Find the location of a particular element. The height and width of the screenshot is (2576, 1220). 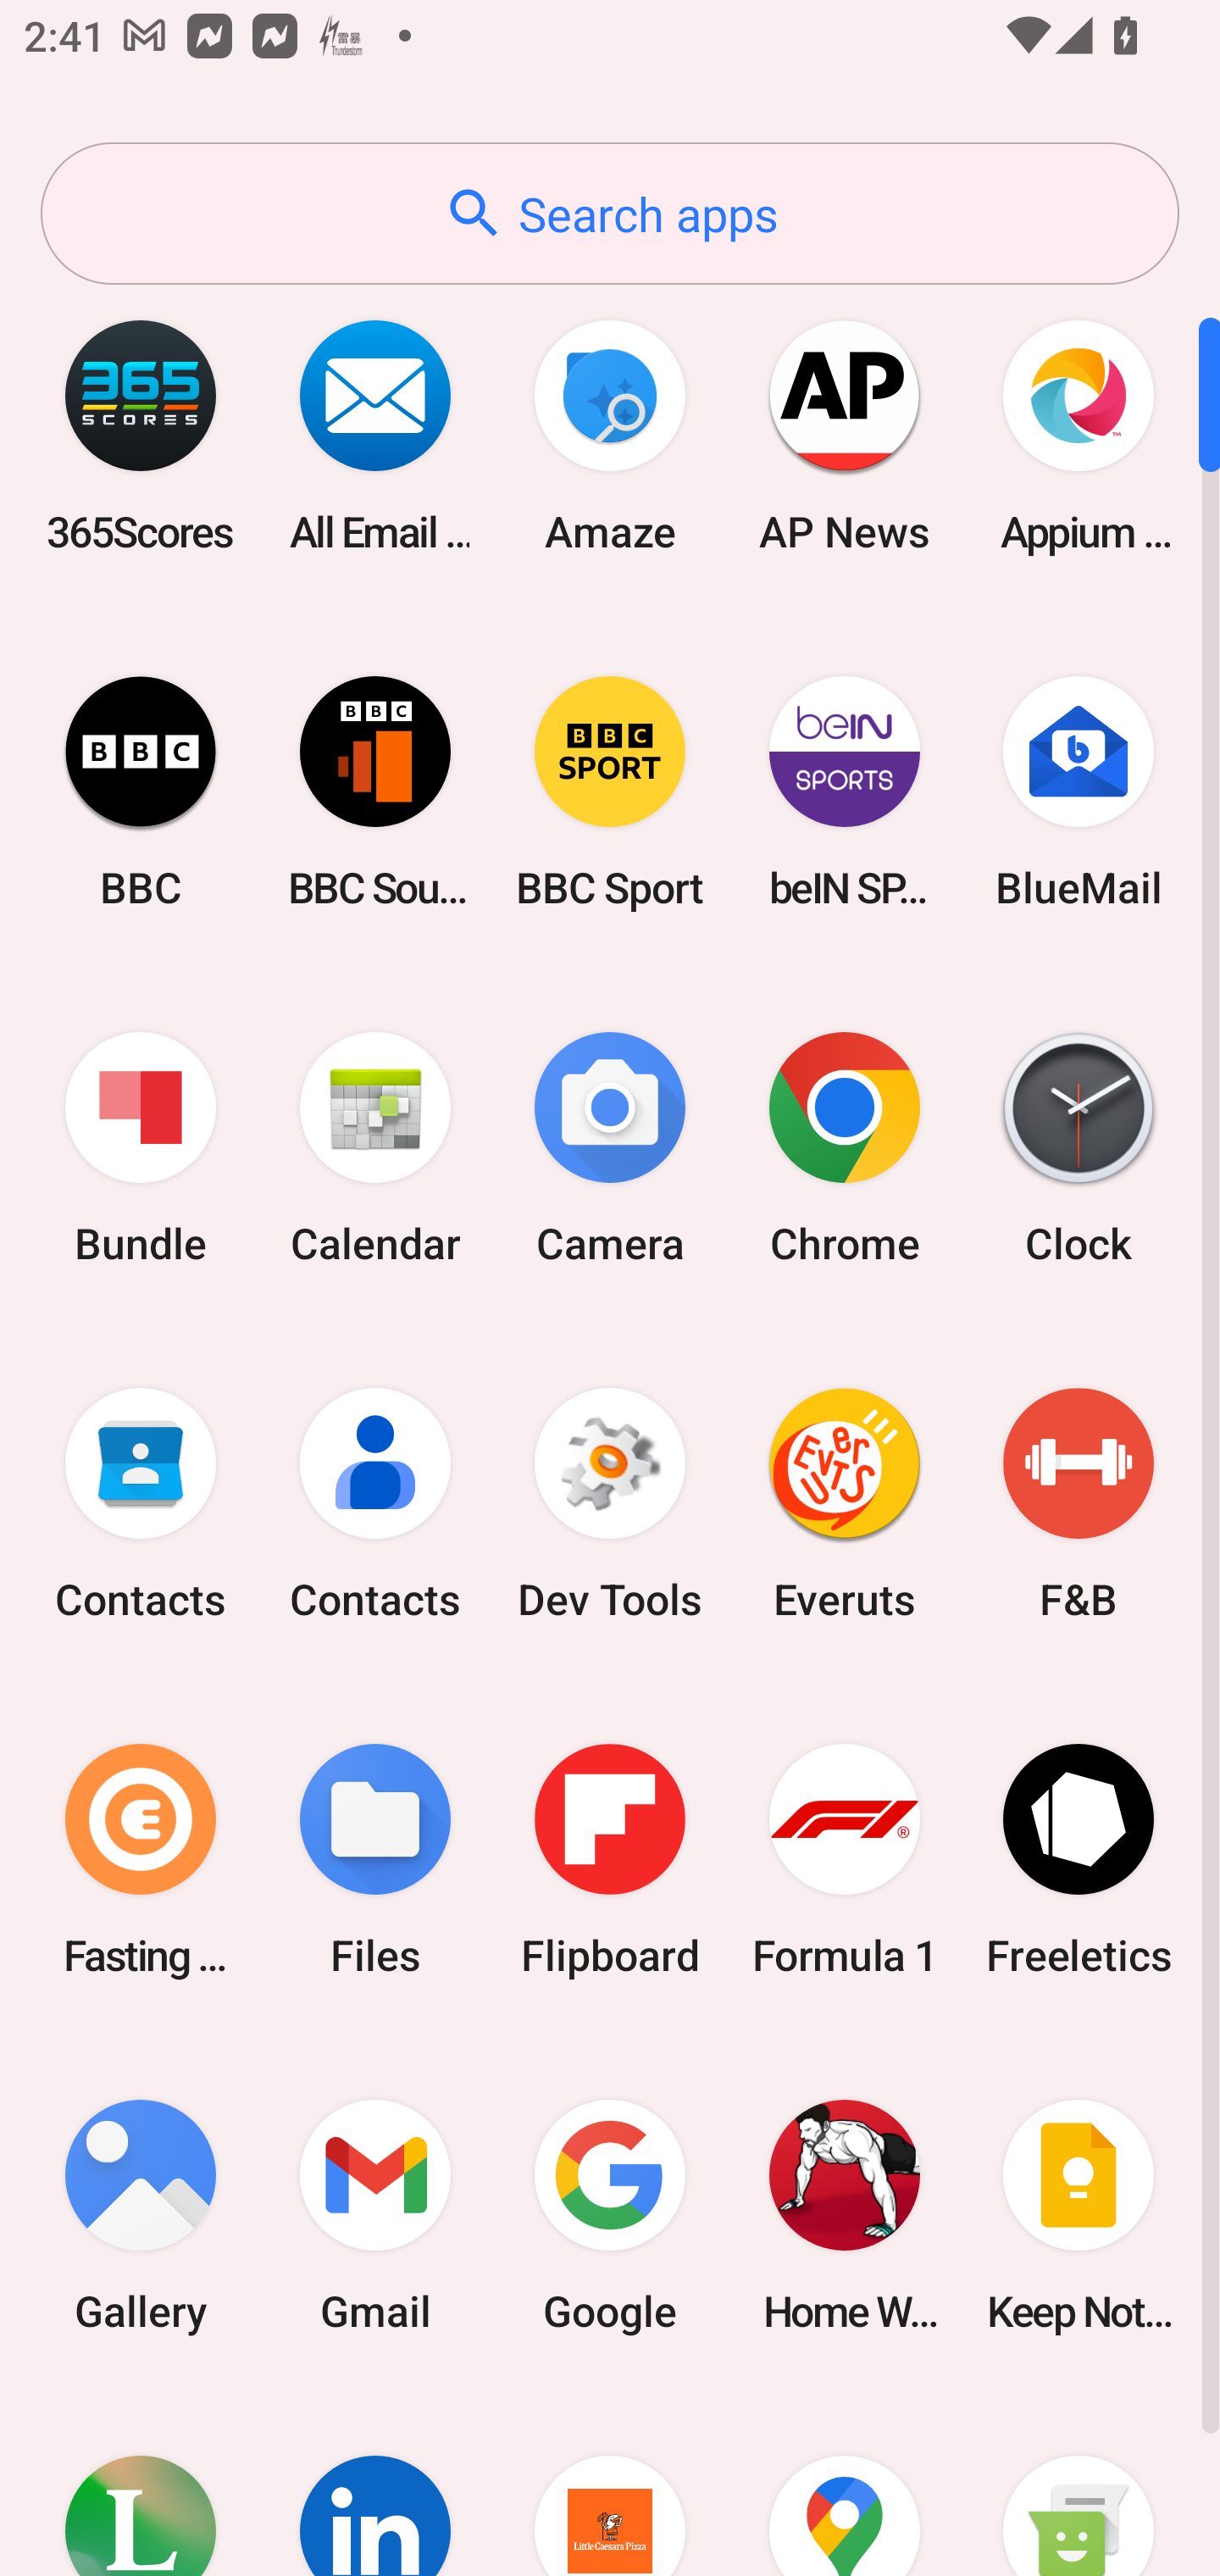

Chrome is located at coordinates (844, 1149).